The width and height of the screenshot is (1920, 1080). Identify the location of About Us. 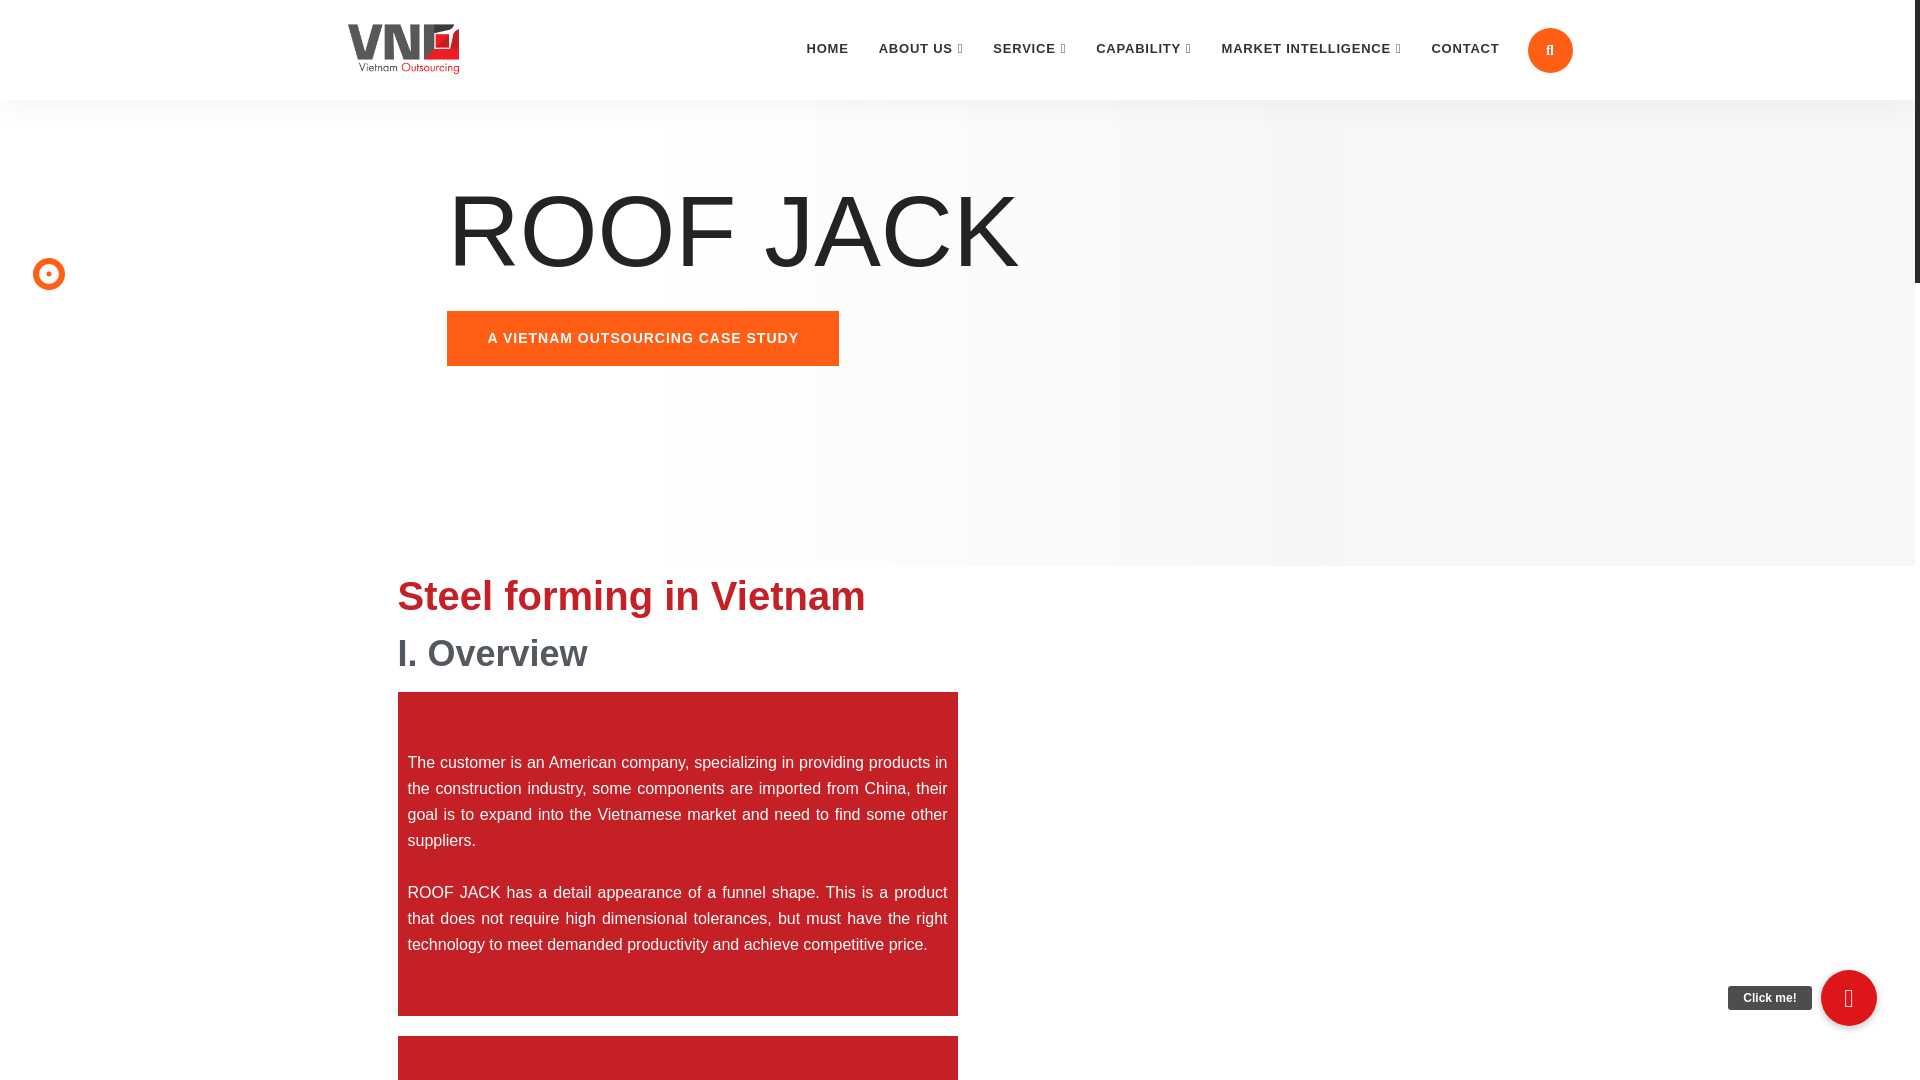
(922, 49).